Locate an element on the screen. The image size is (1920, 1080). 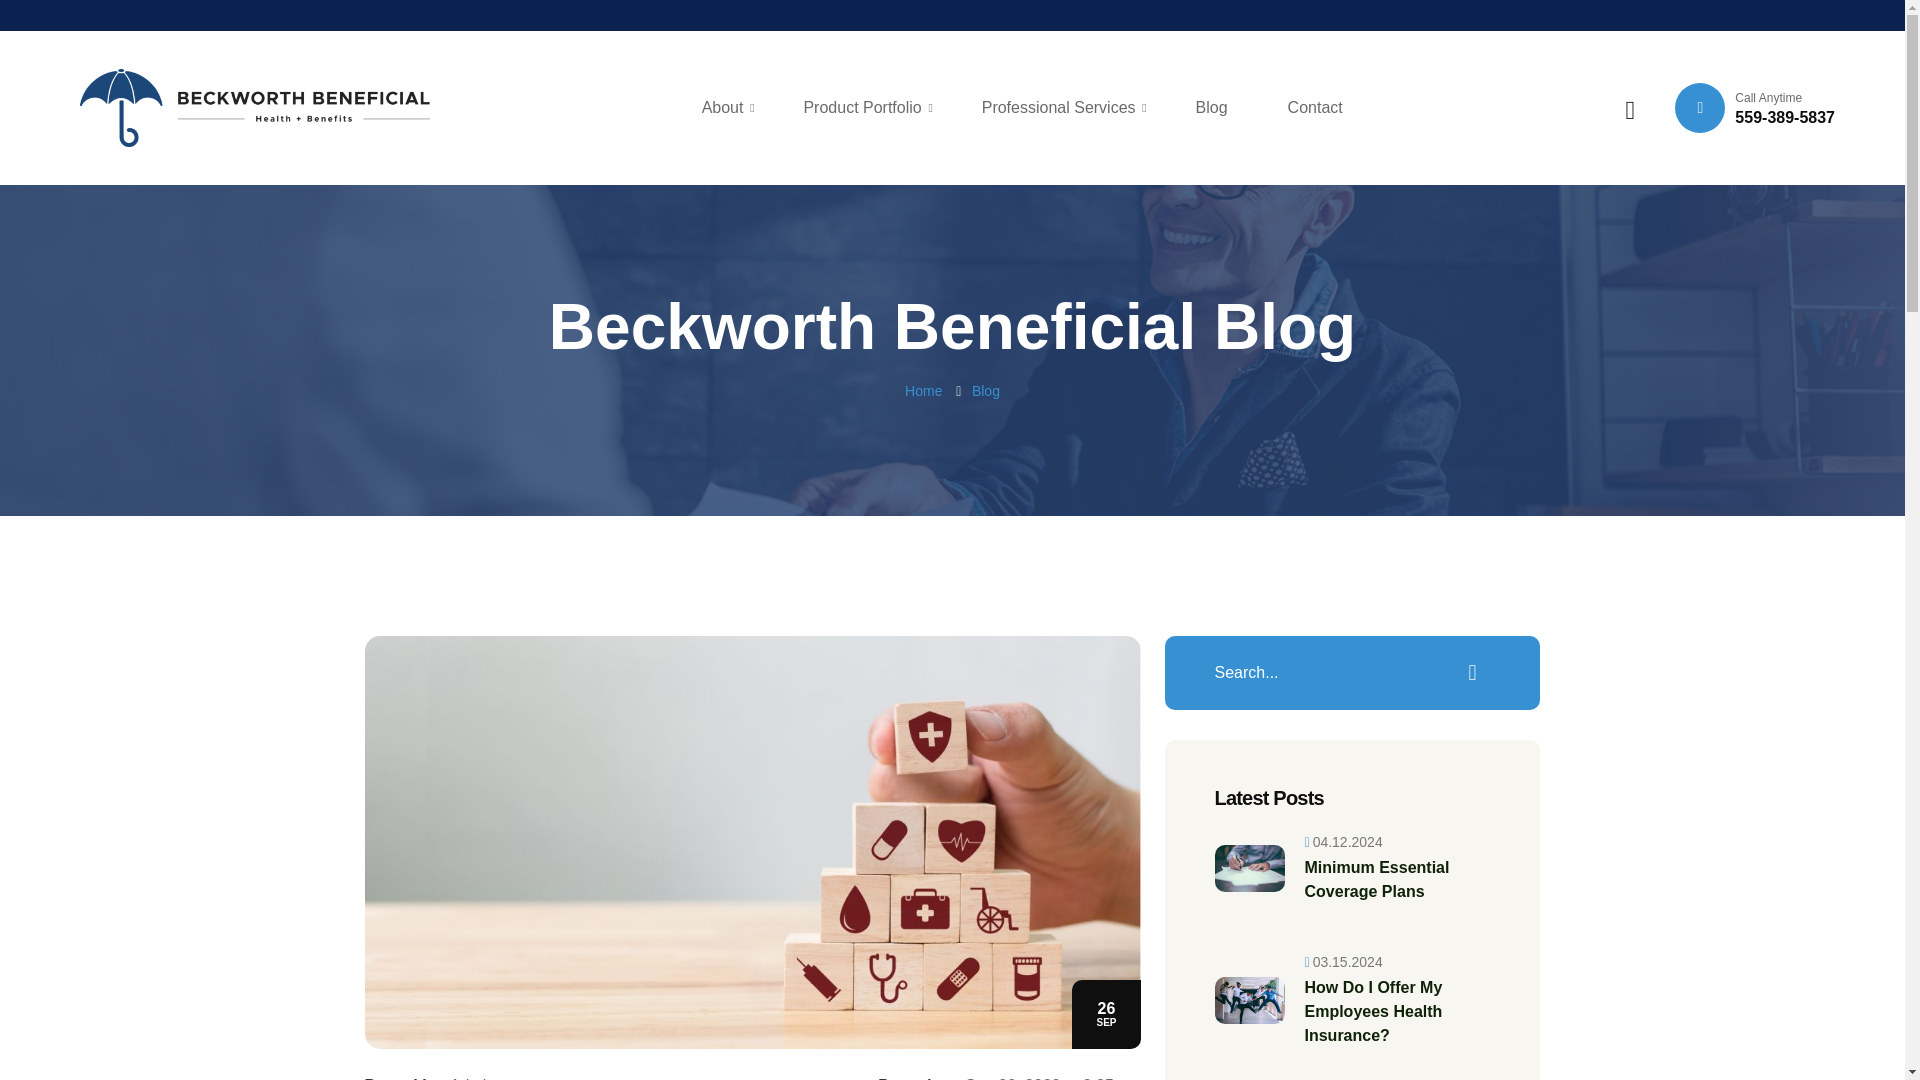
Blog is located at coordinates (1066, 108).